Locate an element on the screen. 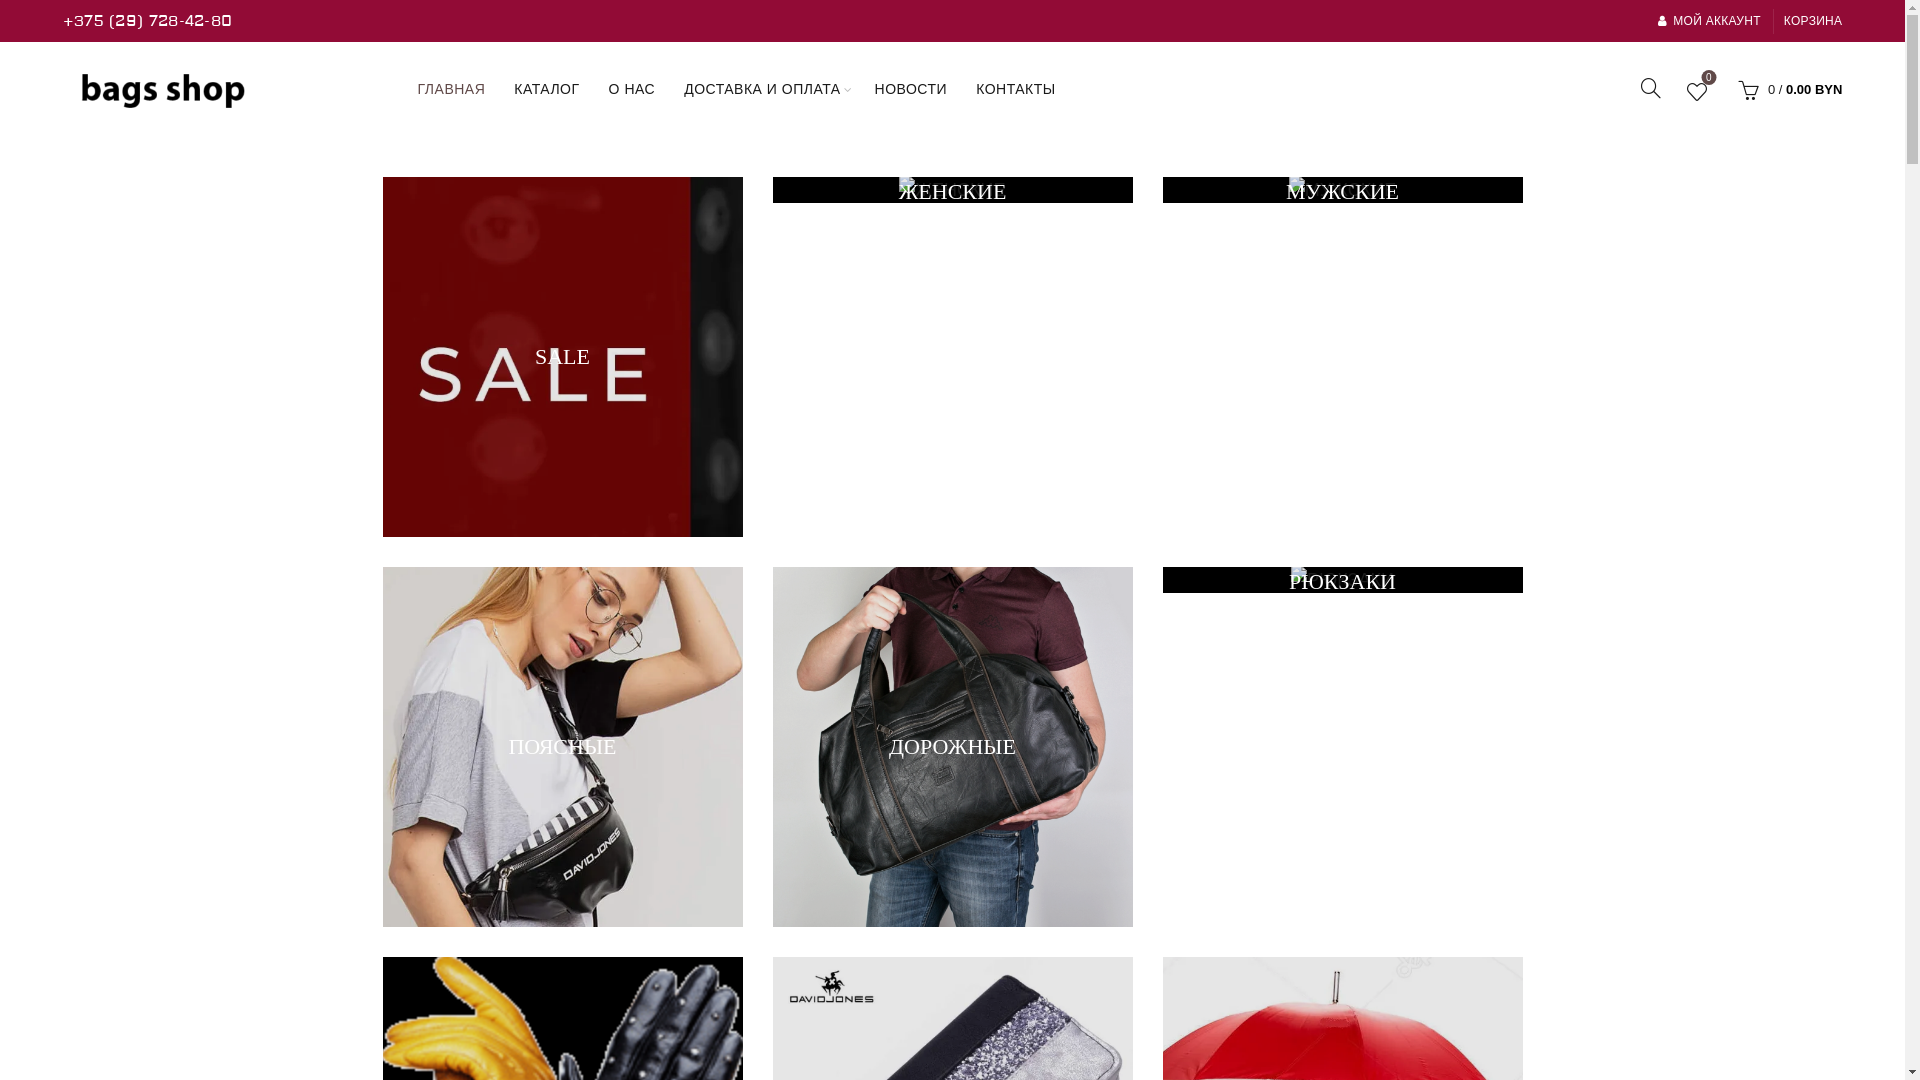 The height and width of the screenshot is (1080, 1920). Wishlist
0 is located at coordinates (1697, 92).